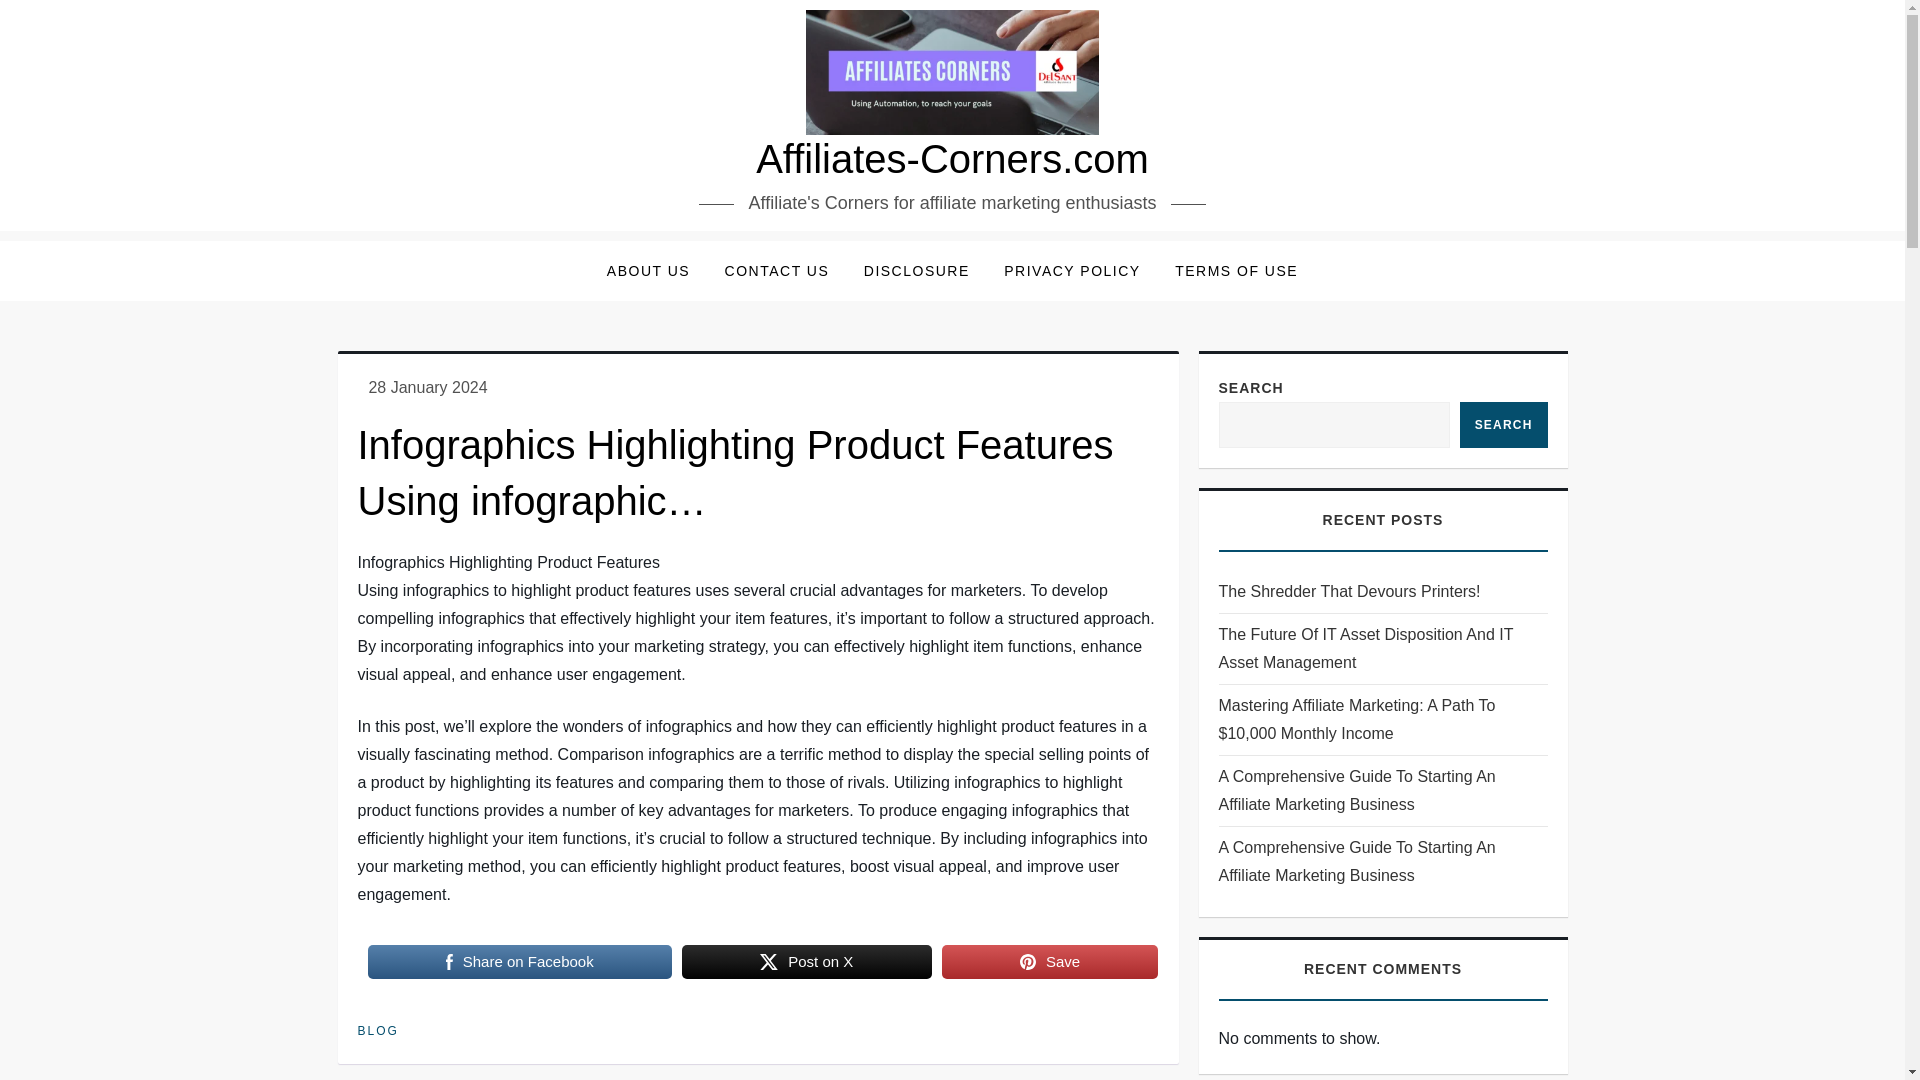 This screenshot has width=1920, height=1080. Describe the element at coordinates (1382, 649) in the screenshot. I see `The Future Of IT Asset Disposition And IT Asset Management` at that location.